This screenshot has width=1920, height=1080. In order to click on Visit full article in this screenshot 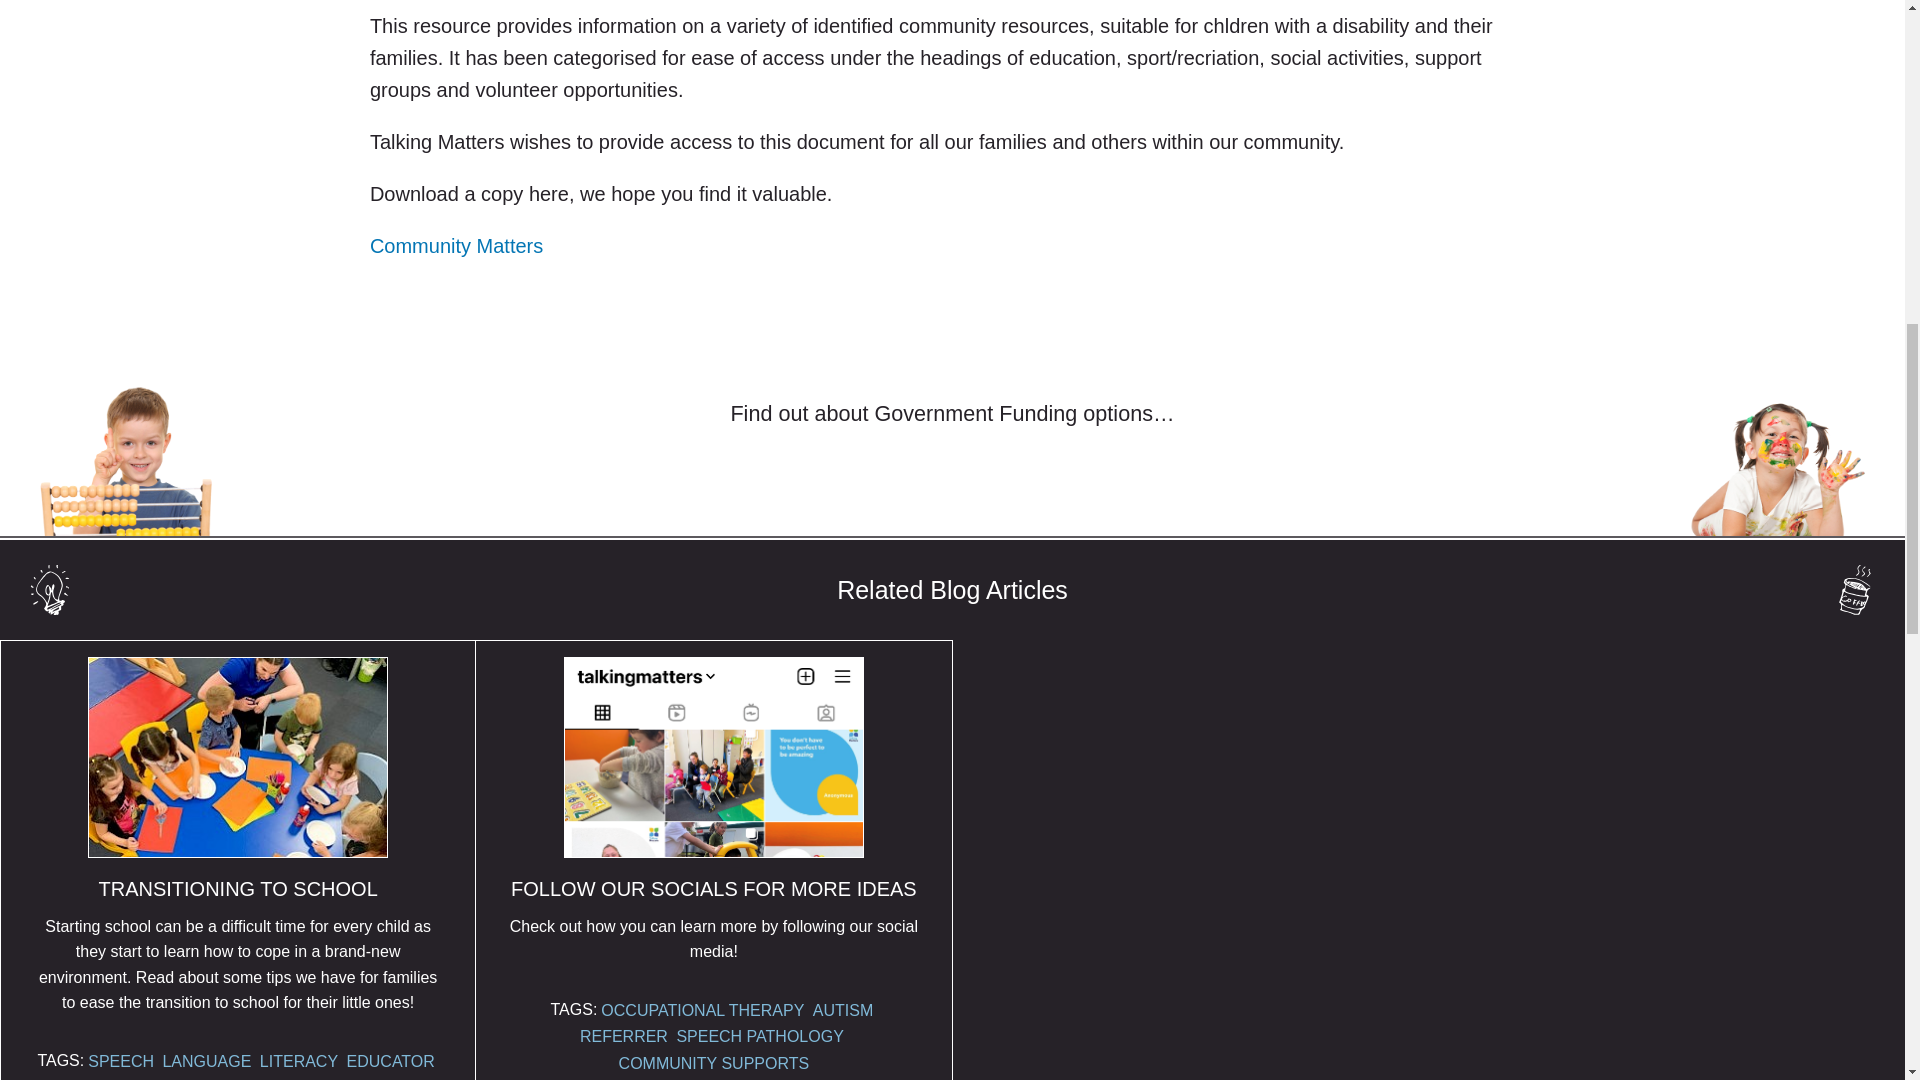, I will do `click(238, 844)`.